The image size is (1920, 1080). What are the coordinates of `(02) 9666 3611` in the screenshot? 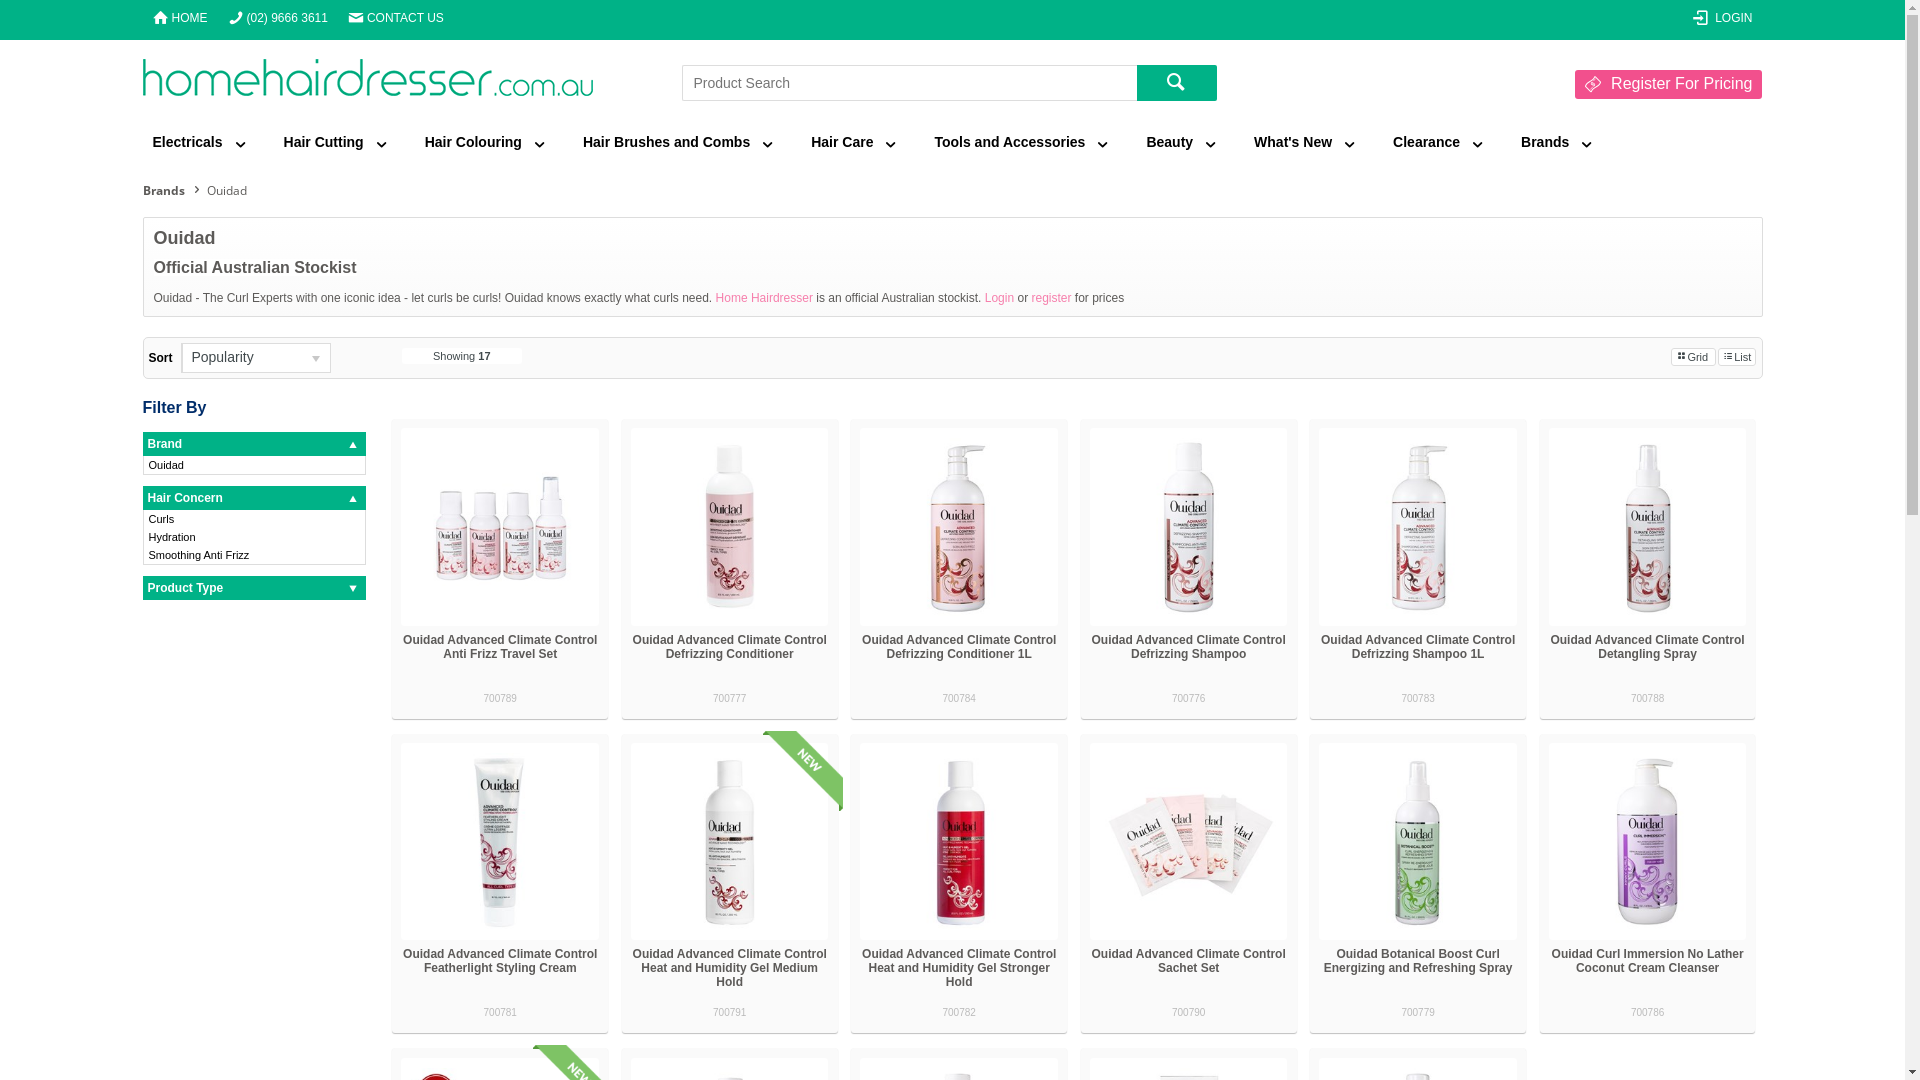 It's located at (278, 20).